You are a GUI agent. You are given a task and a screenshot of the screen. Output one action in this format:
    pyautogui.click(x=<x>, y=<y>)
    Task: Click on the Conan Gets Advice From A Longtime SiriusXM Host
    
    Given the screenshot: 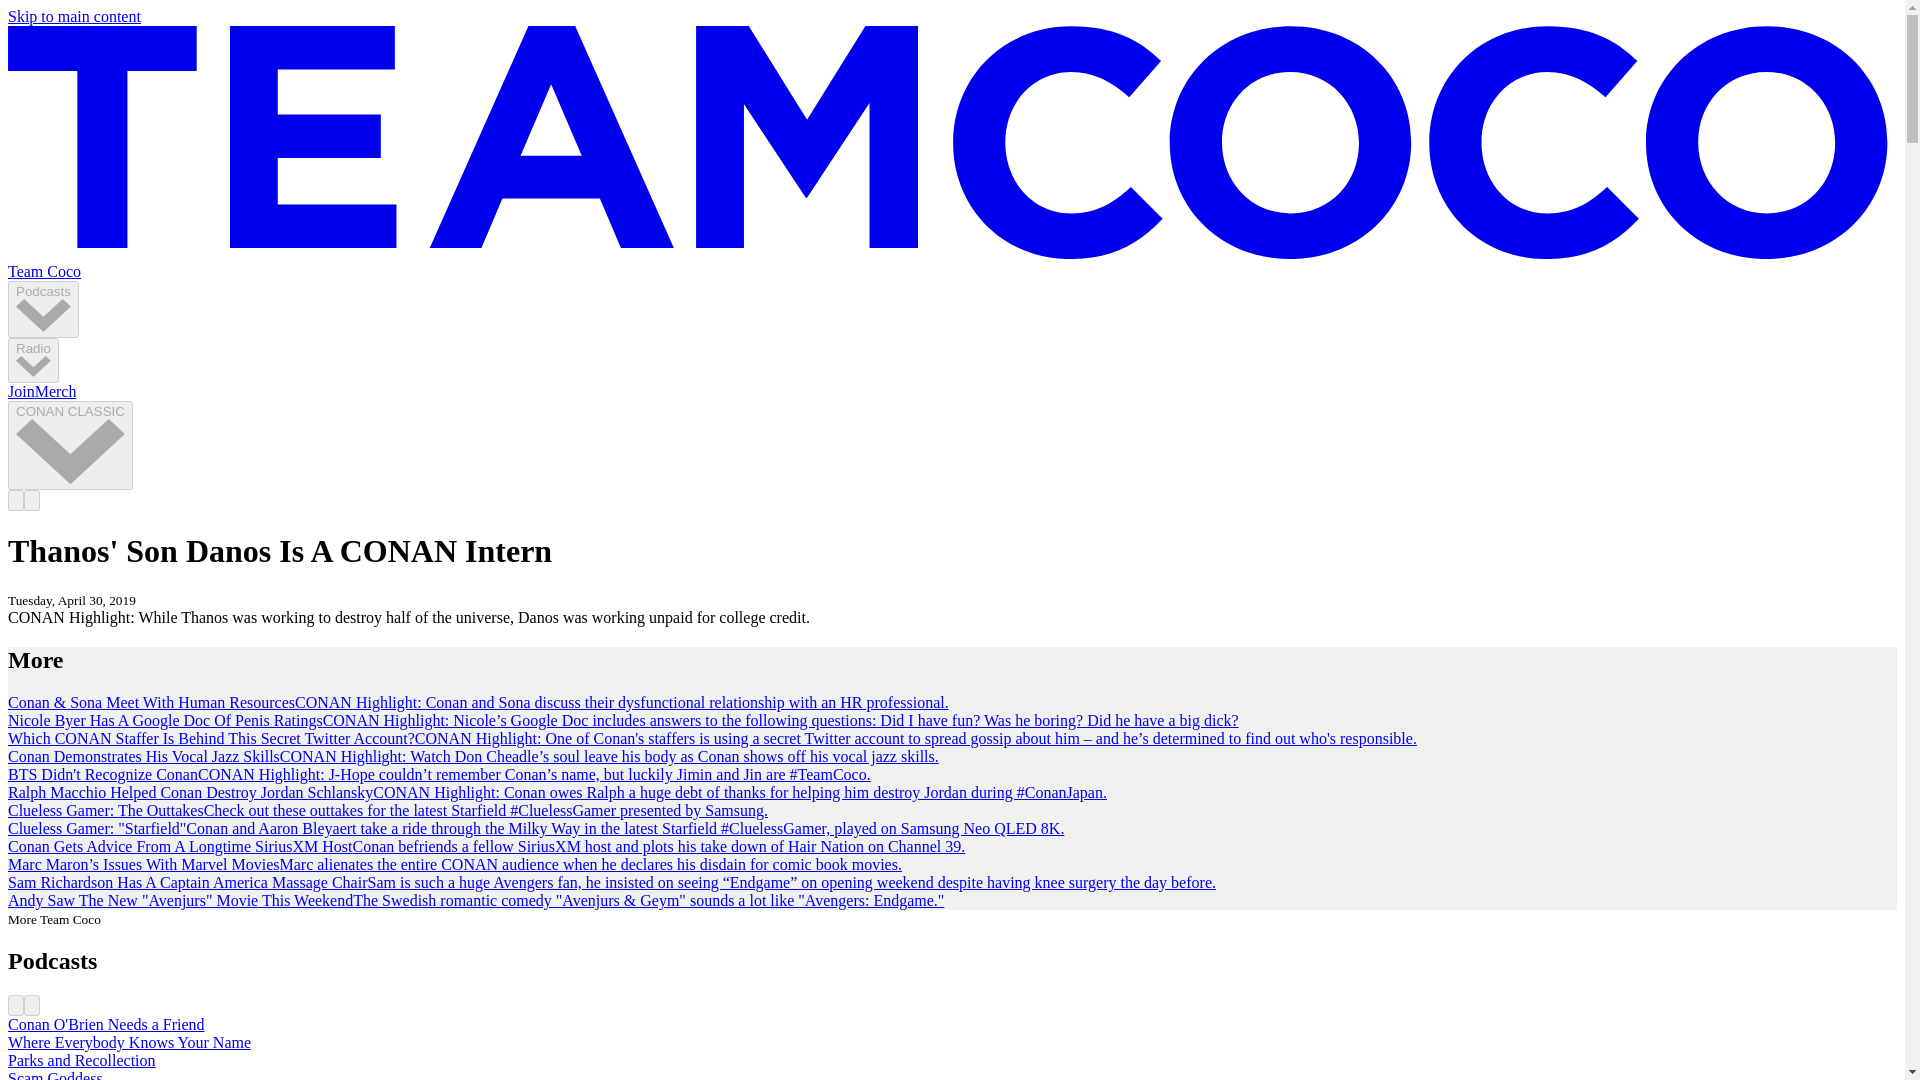 What is the action you would take?
    pyautogui.click(x=179, y=846)
    